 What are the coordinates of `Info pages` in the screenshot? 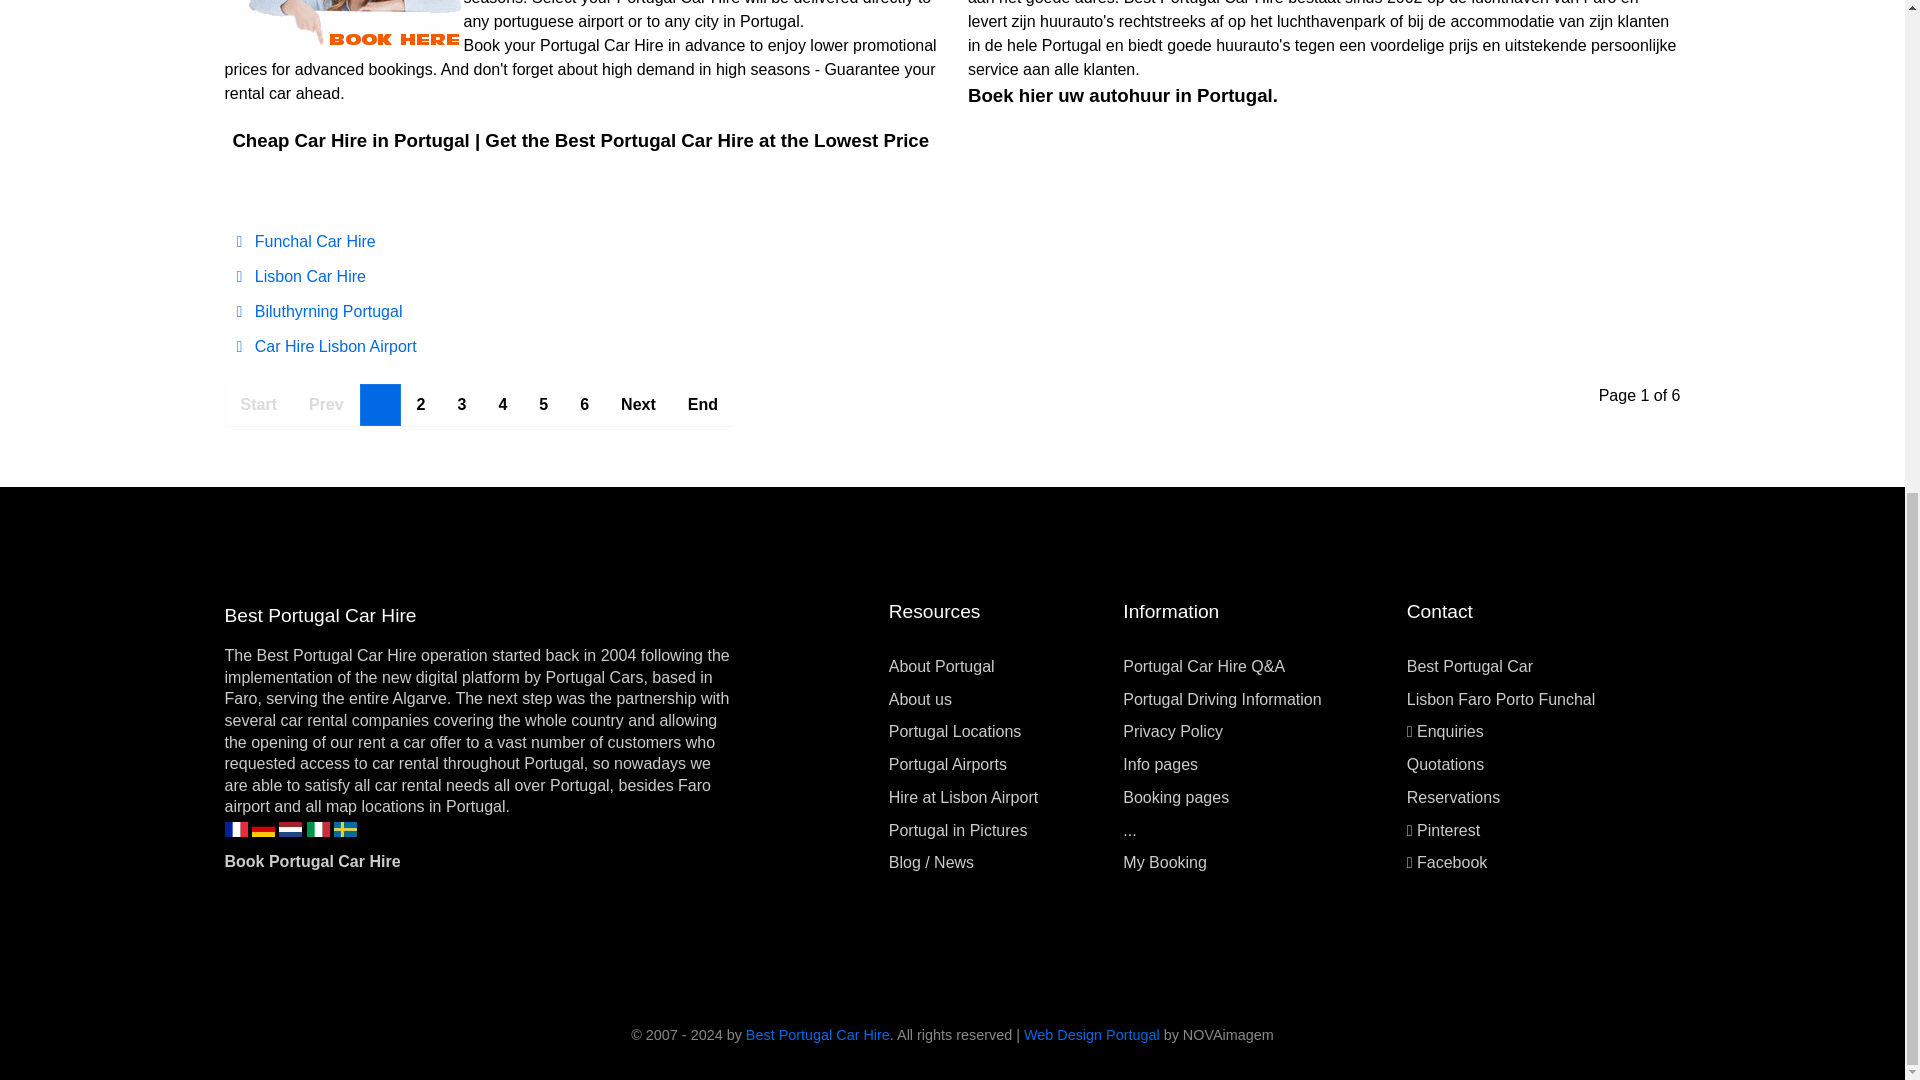 It's located at (1160, 764).